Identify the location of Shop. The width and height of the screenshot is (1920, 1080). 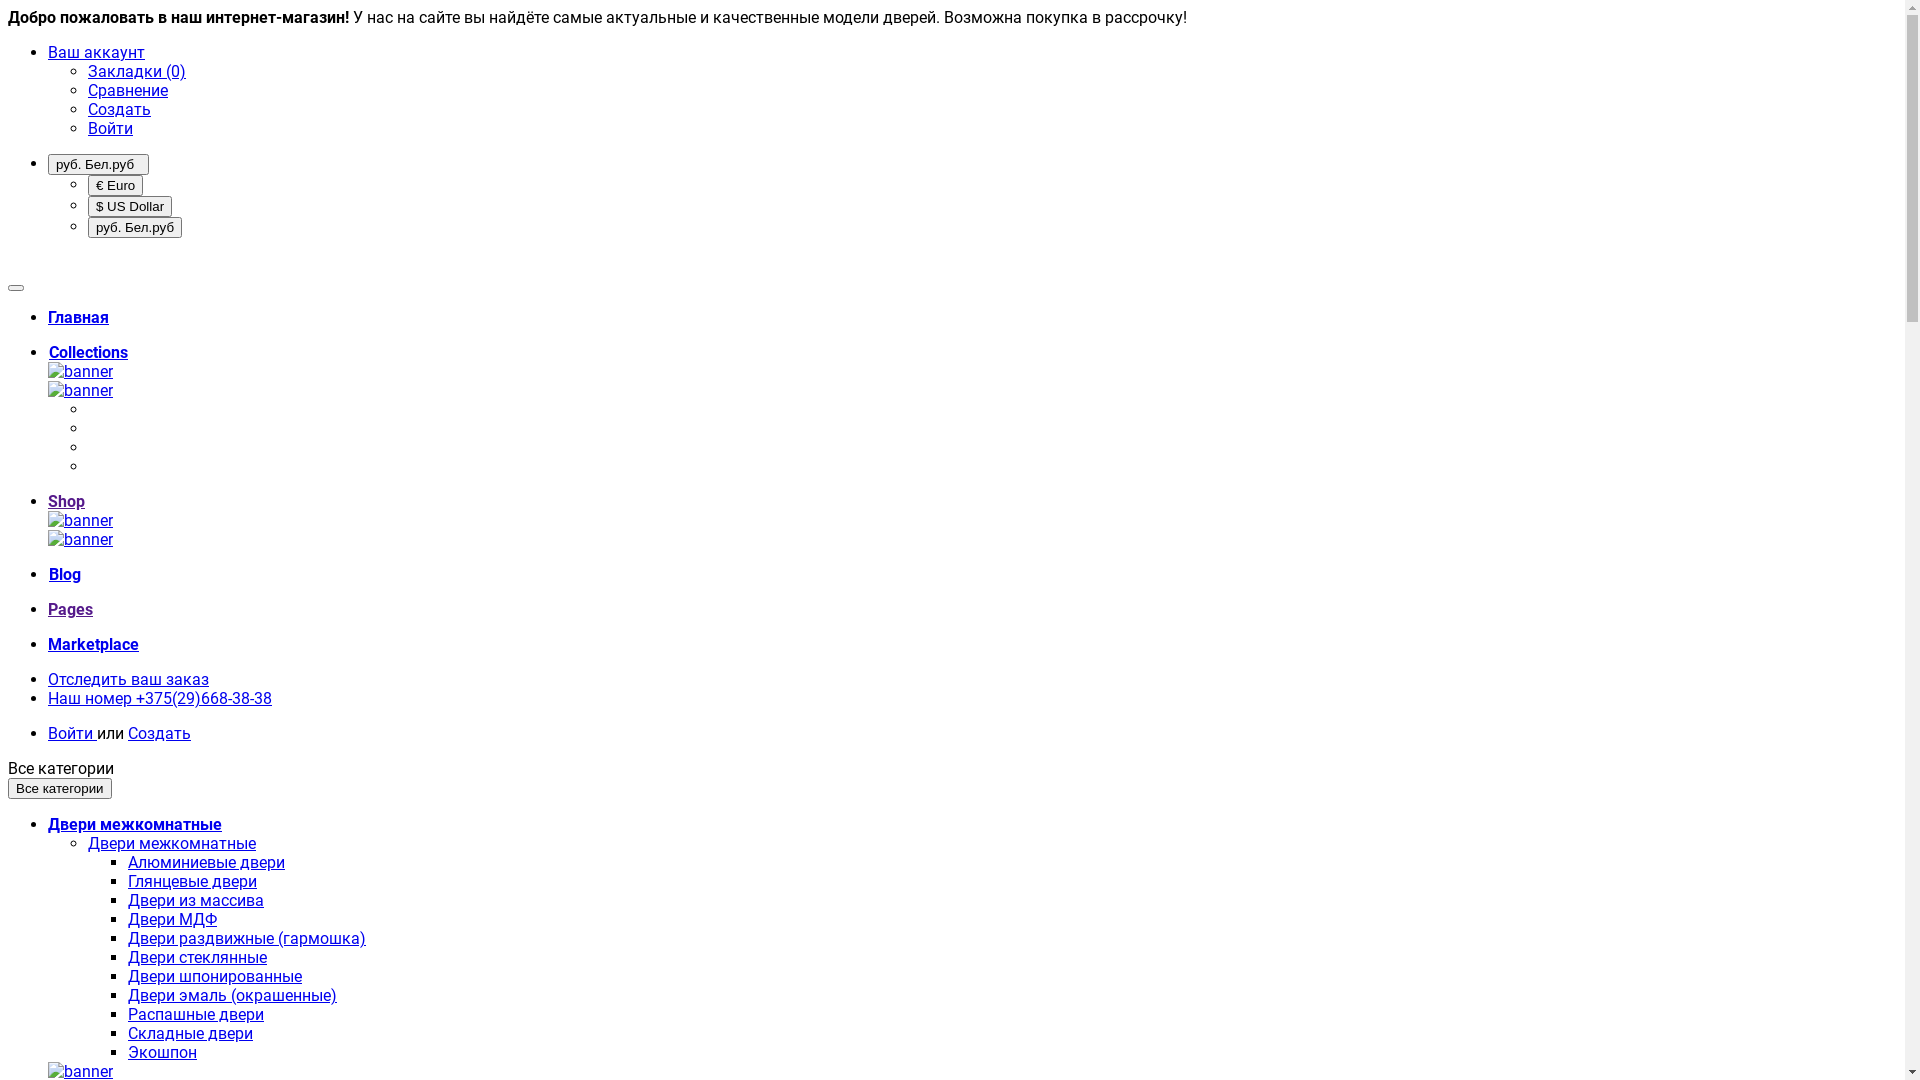
(66, 502).